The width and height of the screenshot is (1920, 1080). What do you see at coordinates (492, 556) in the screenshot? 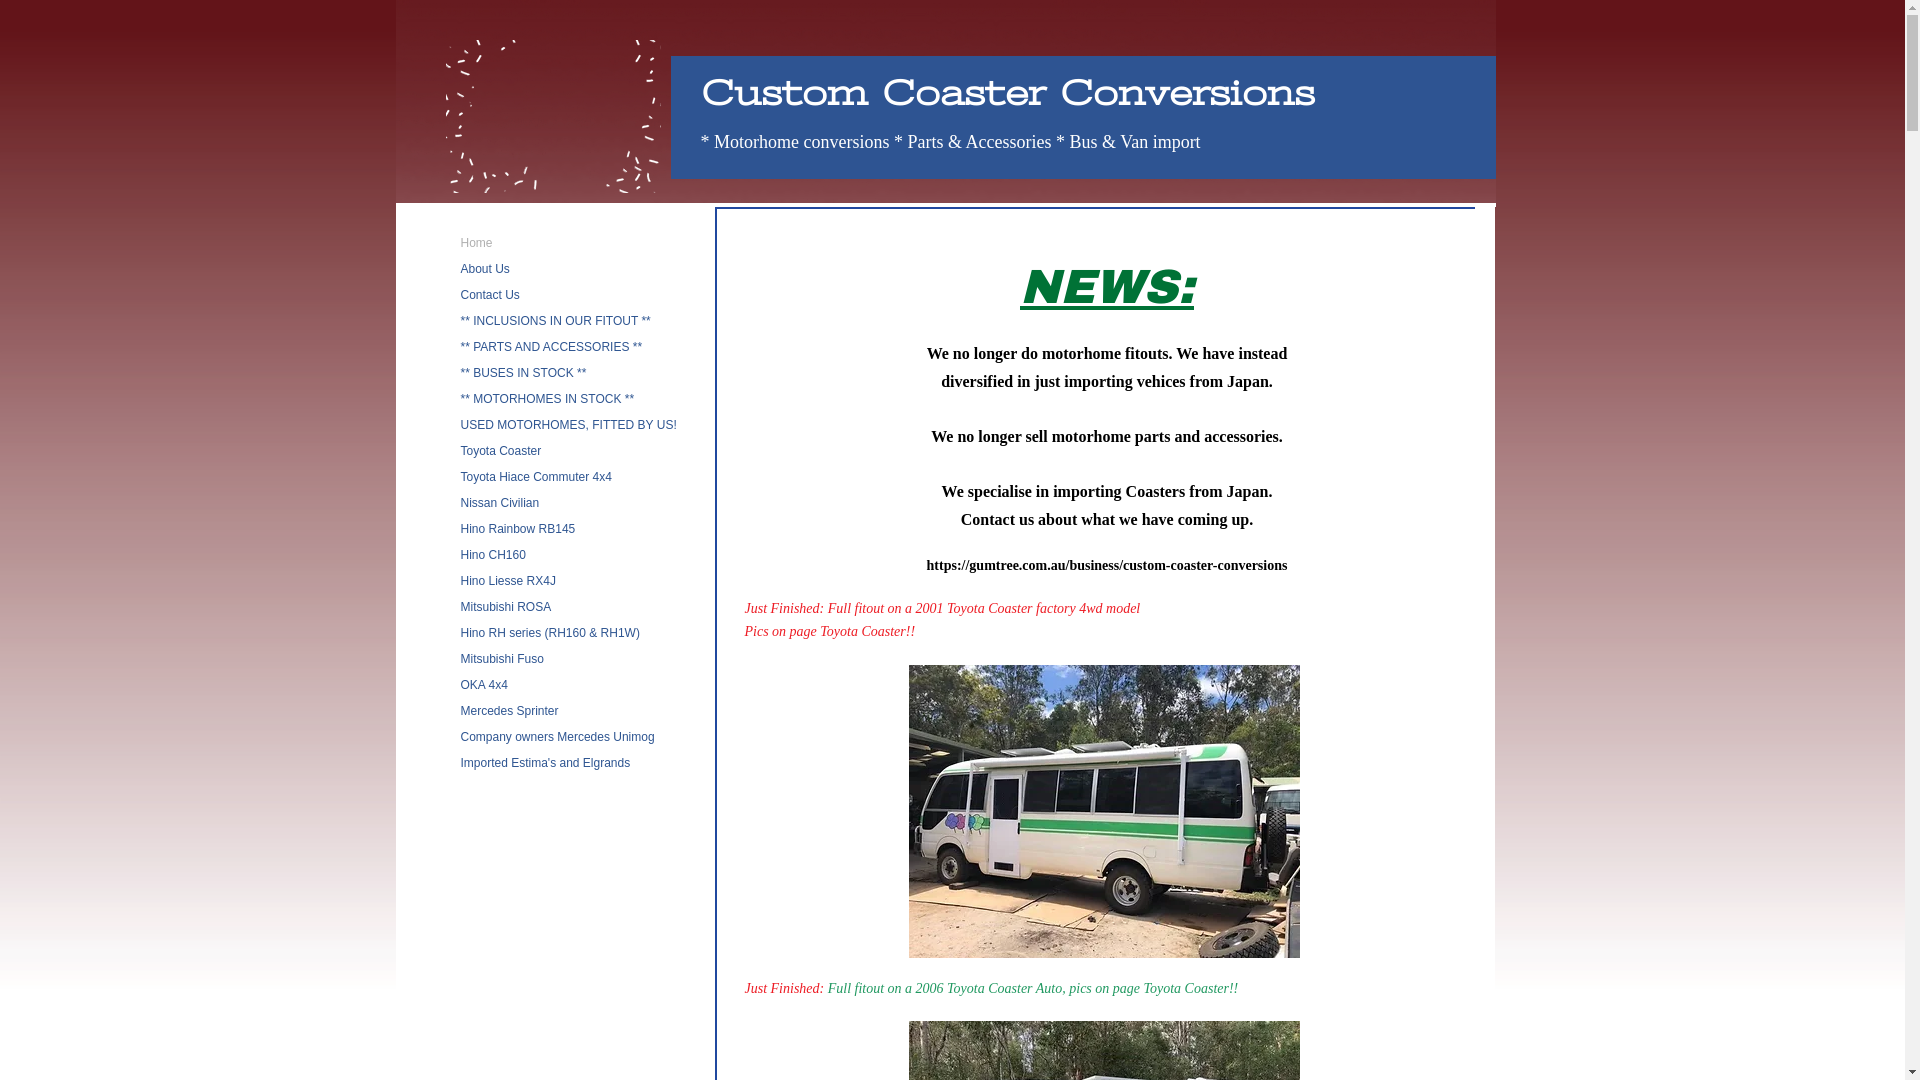
I see `Hino CH160` at bounding box center [492, 556].